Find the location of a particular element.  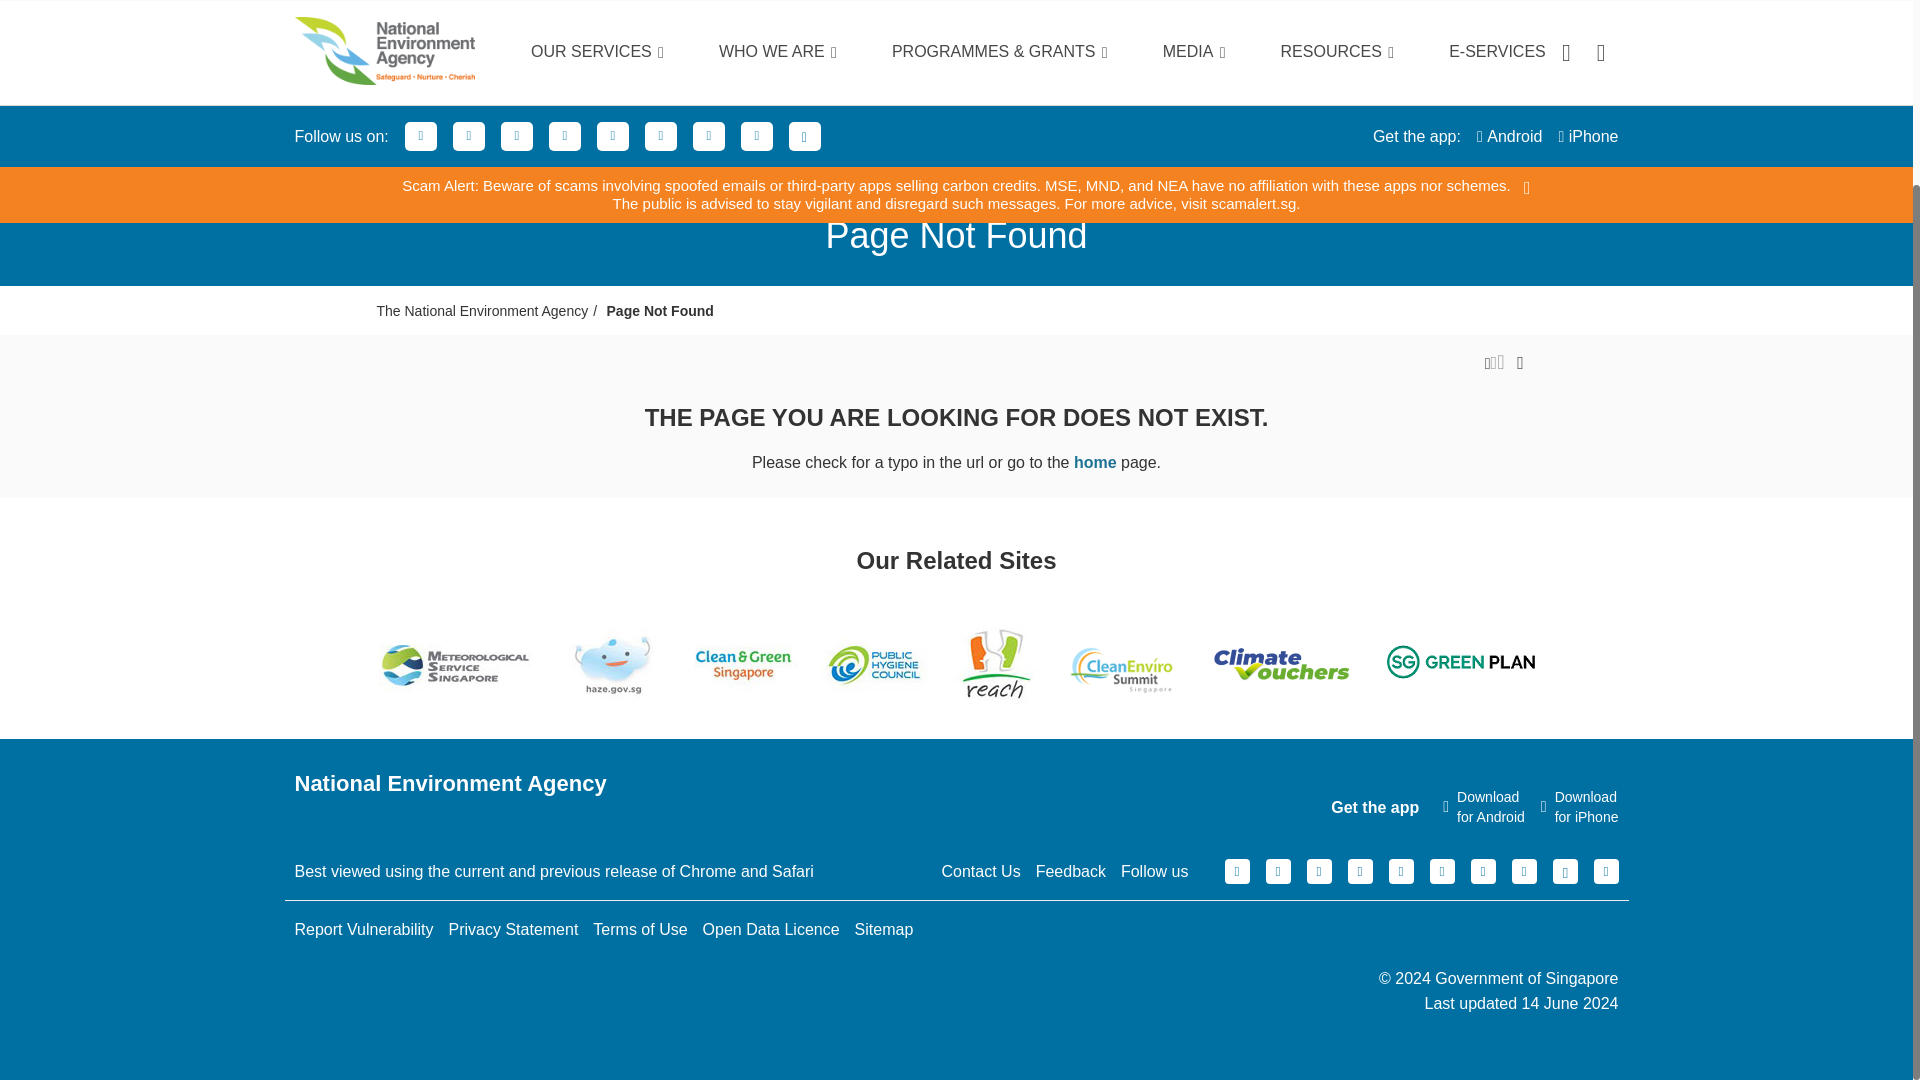

Climate Vouchers website is located at coordinates (1281, 664).